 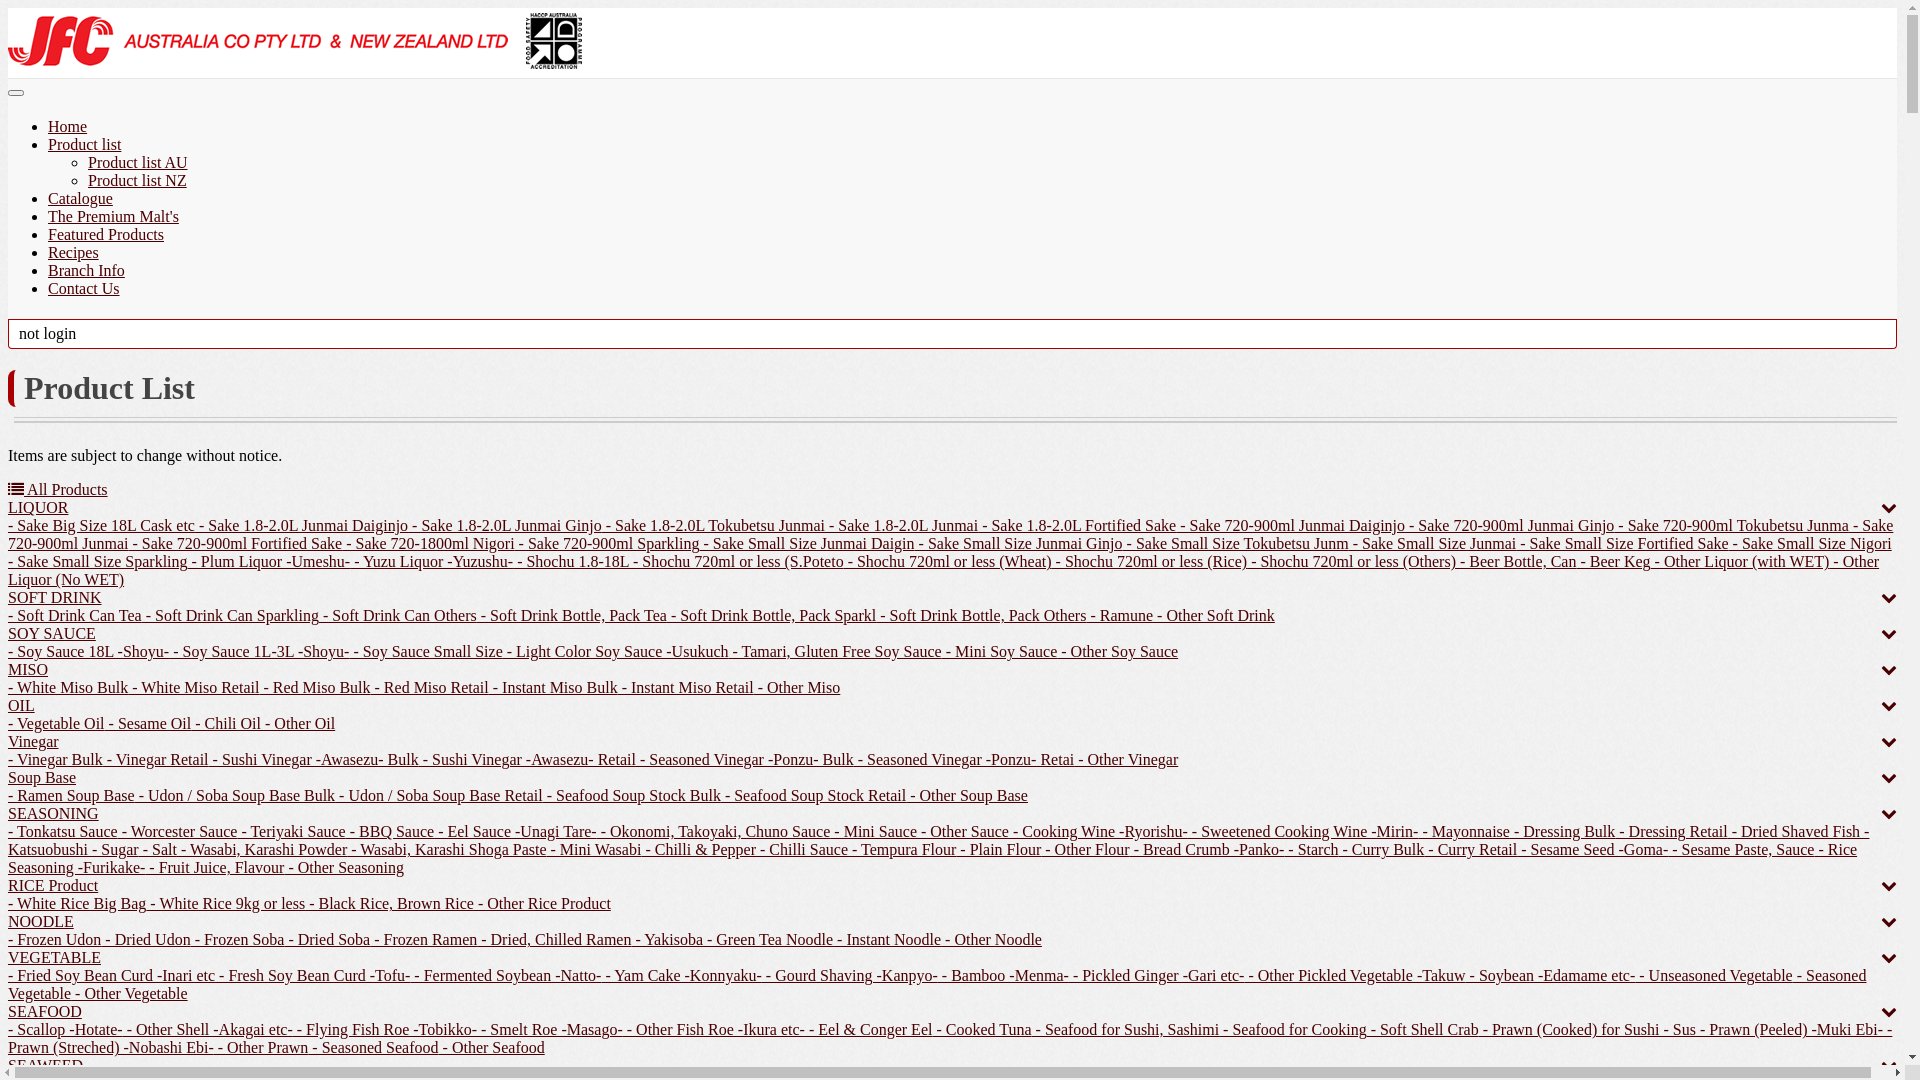 What do you see at coordinates (608, 544) in the screenshot?
I see `- Sake 720-900ml Sparkling` at bounding box center [608, 544].